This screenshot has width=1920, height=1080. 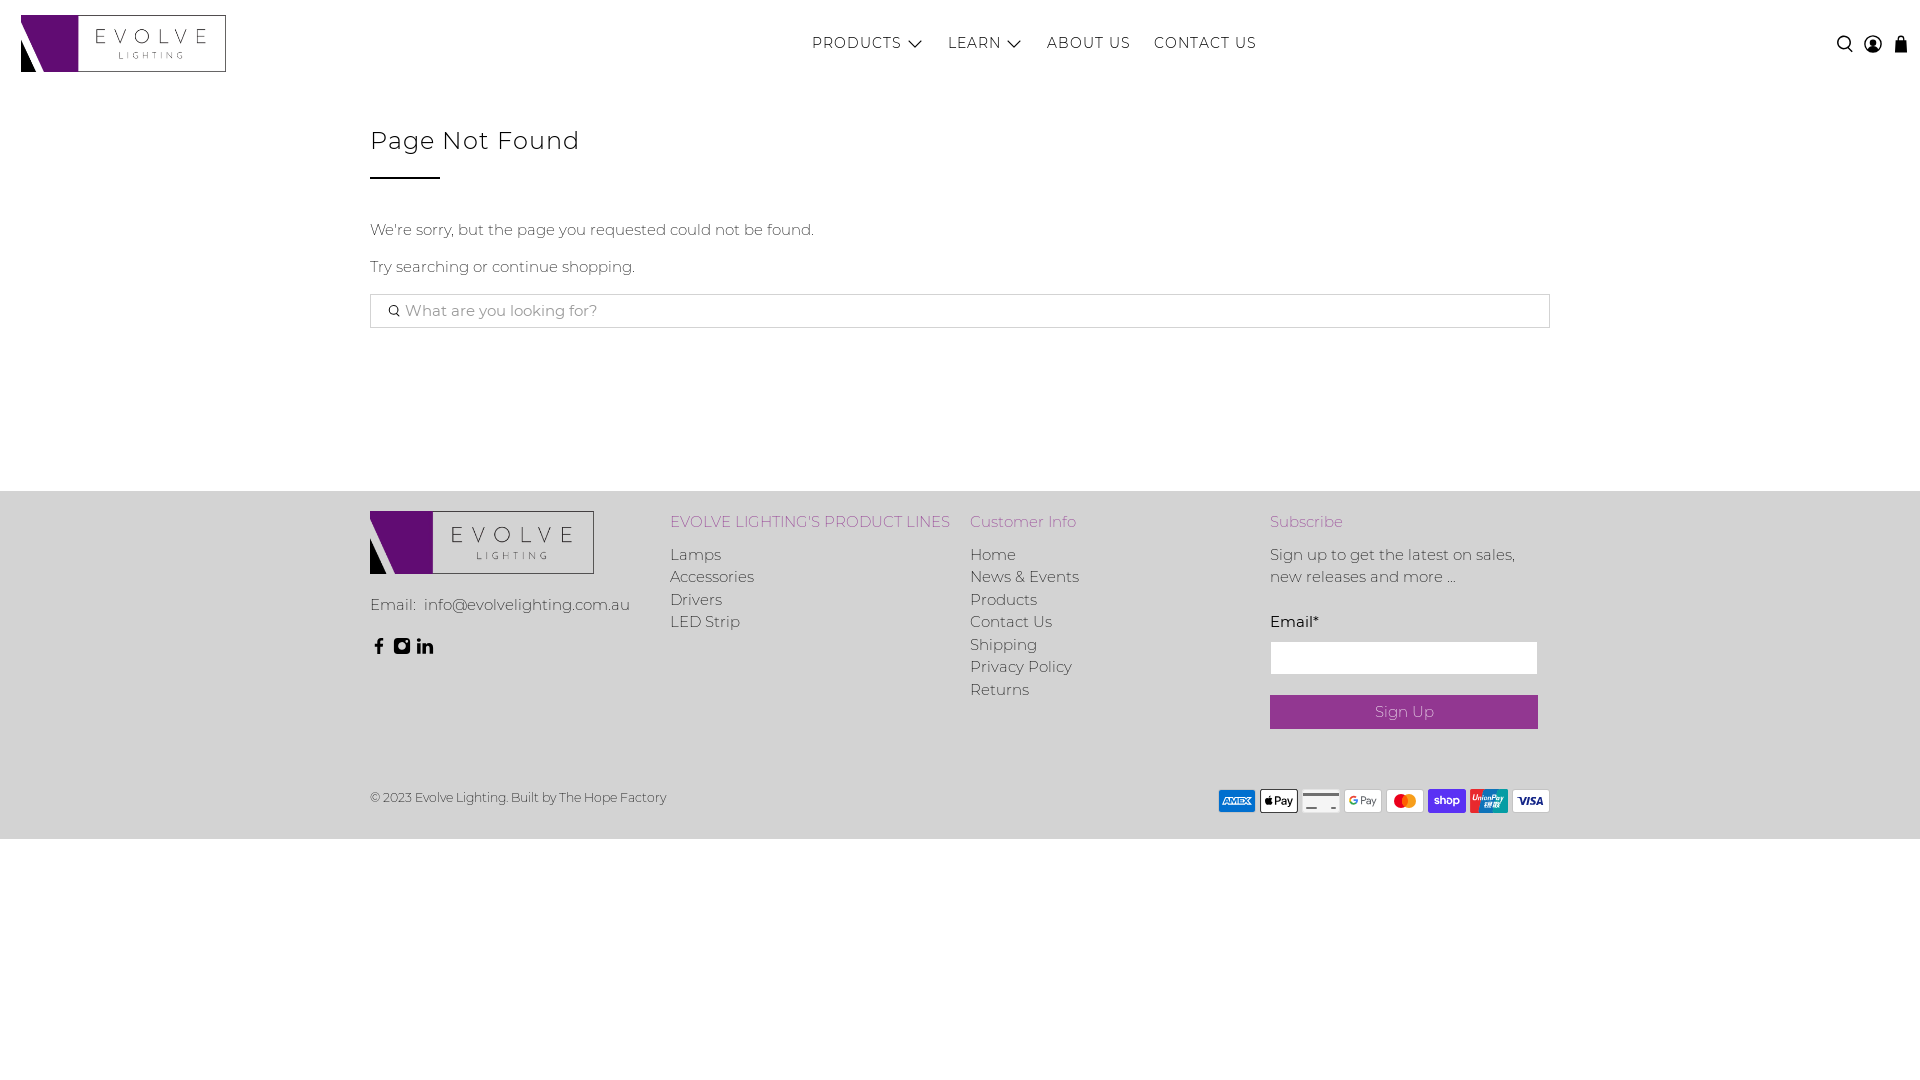 I want to click on Returns, so click(x=1000, y=690).